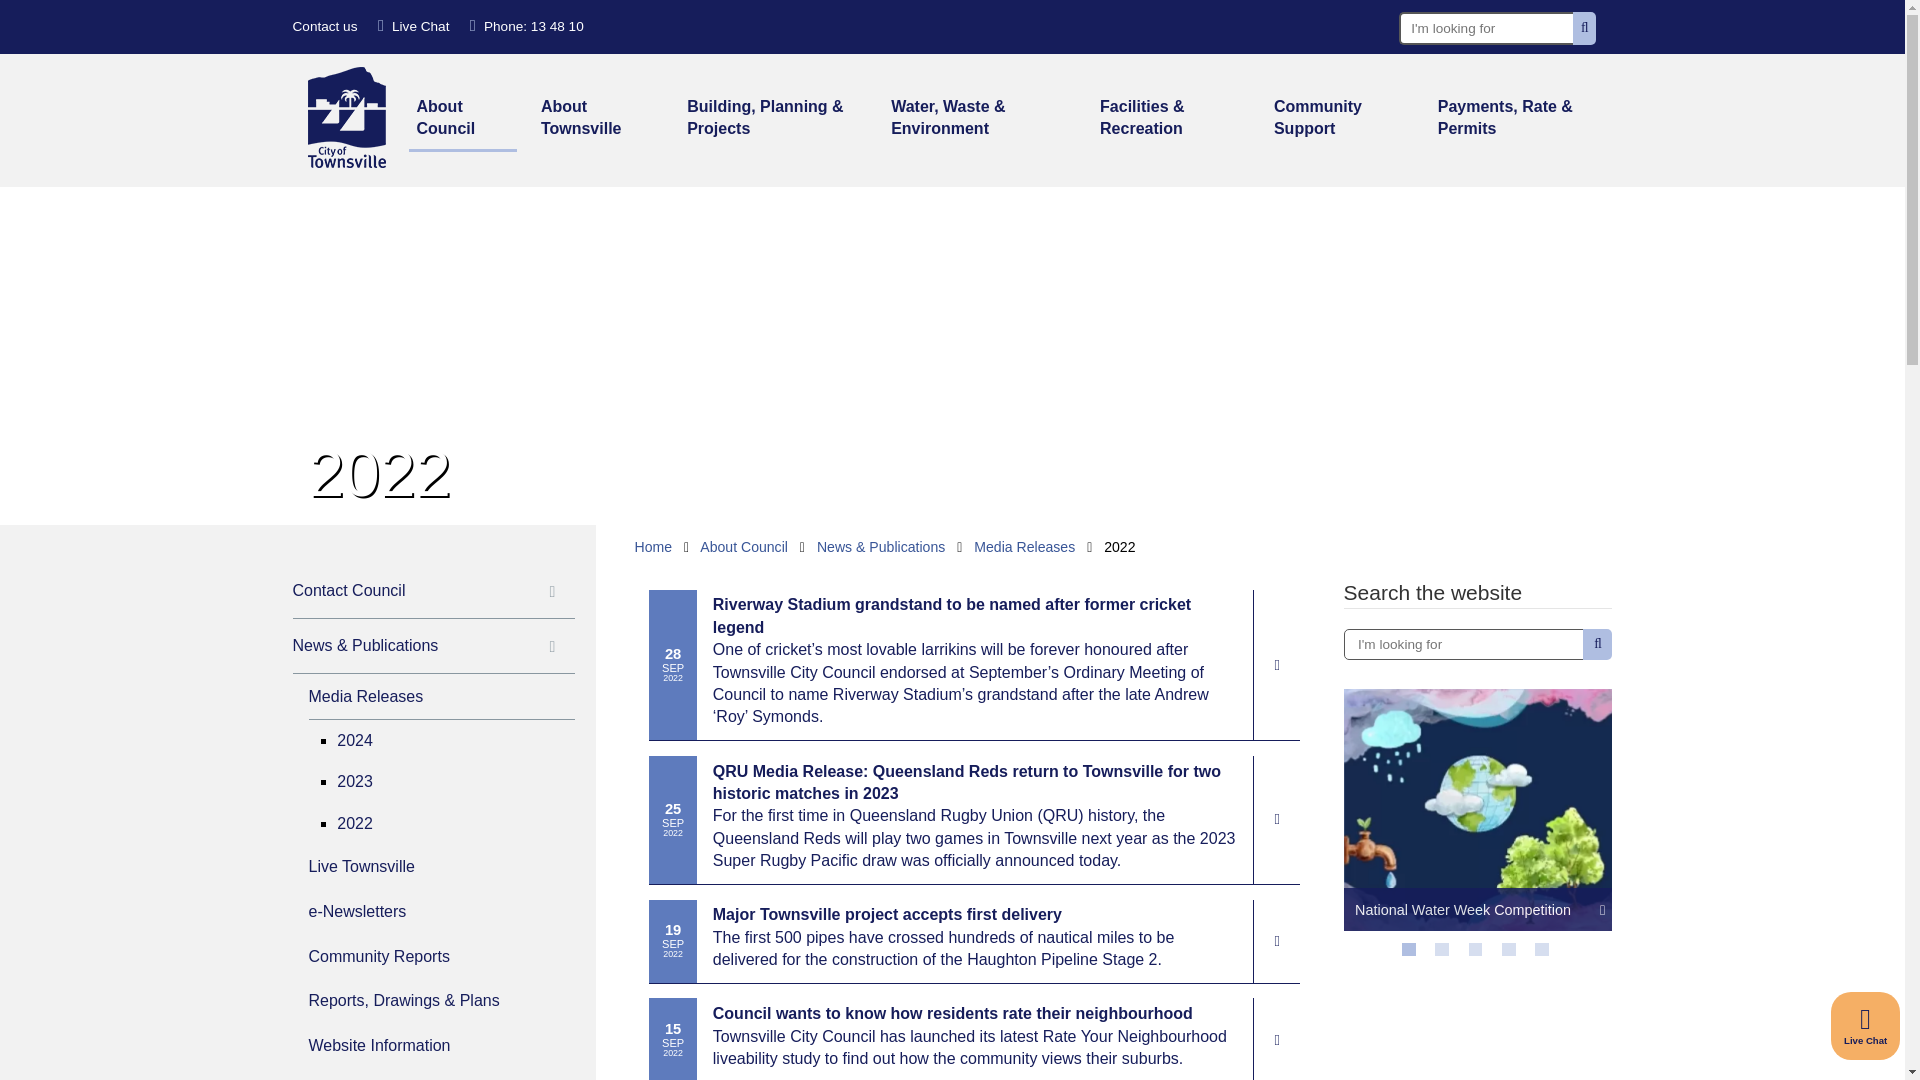  I want to click on Live Chat, so click(1866, 1026).